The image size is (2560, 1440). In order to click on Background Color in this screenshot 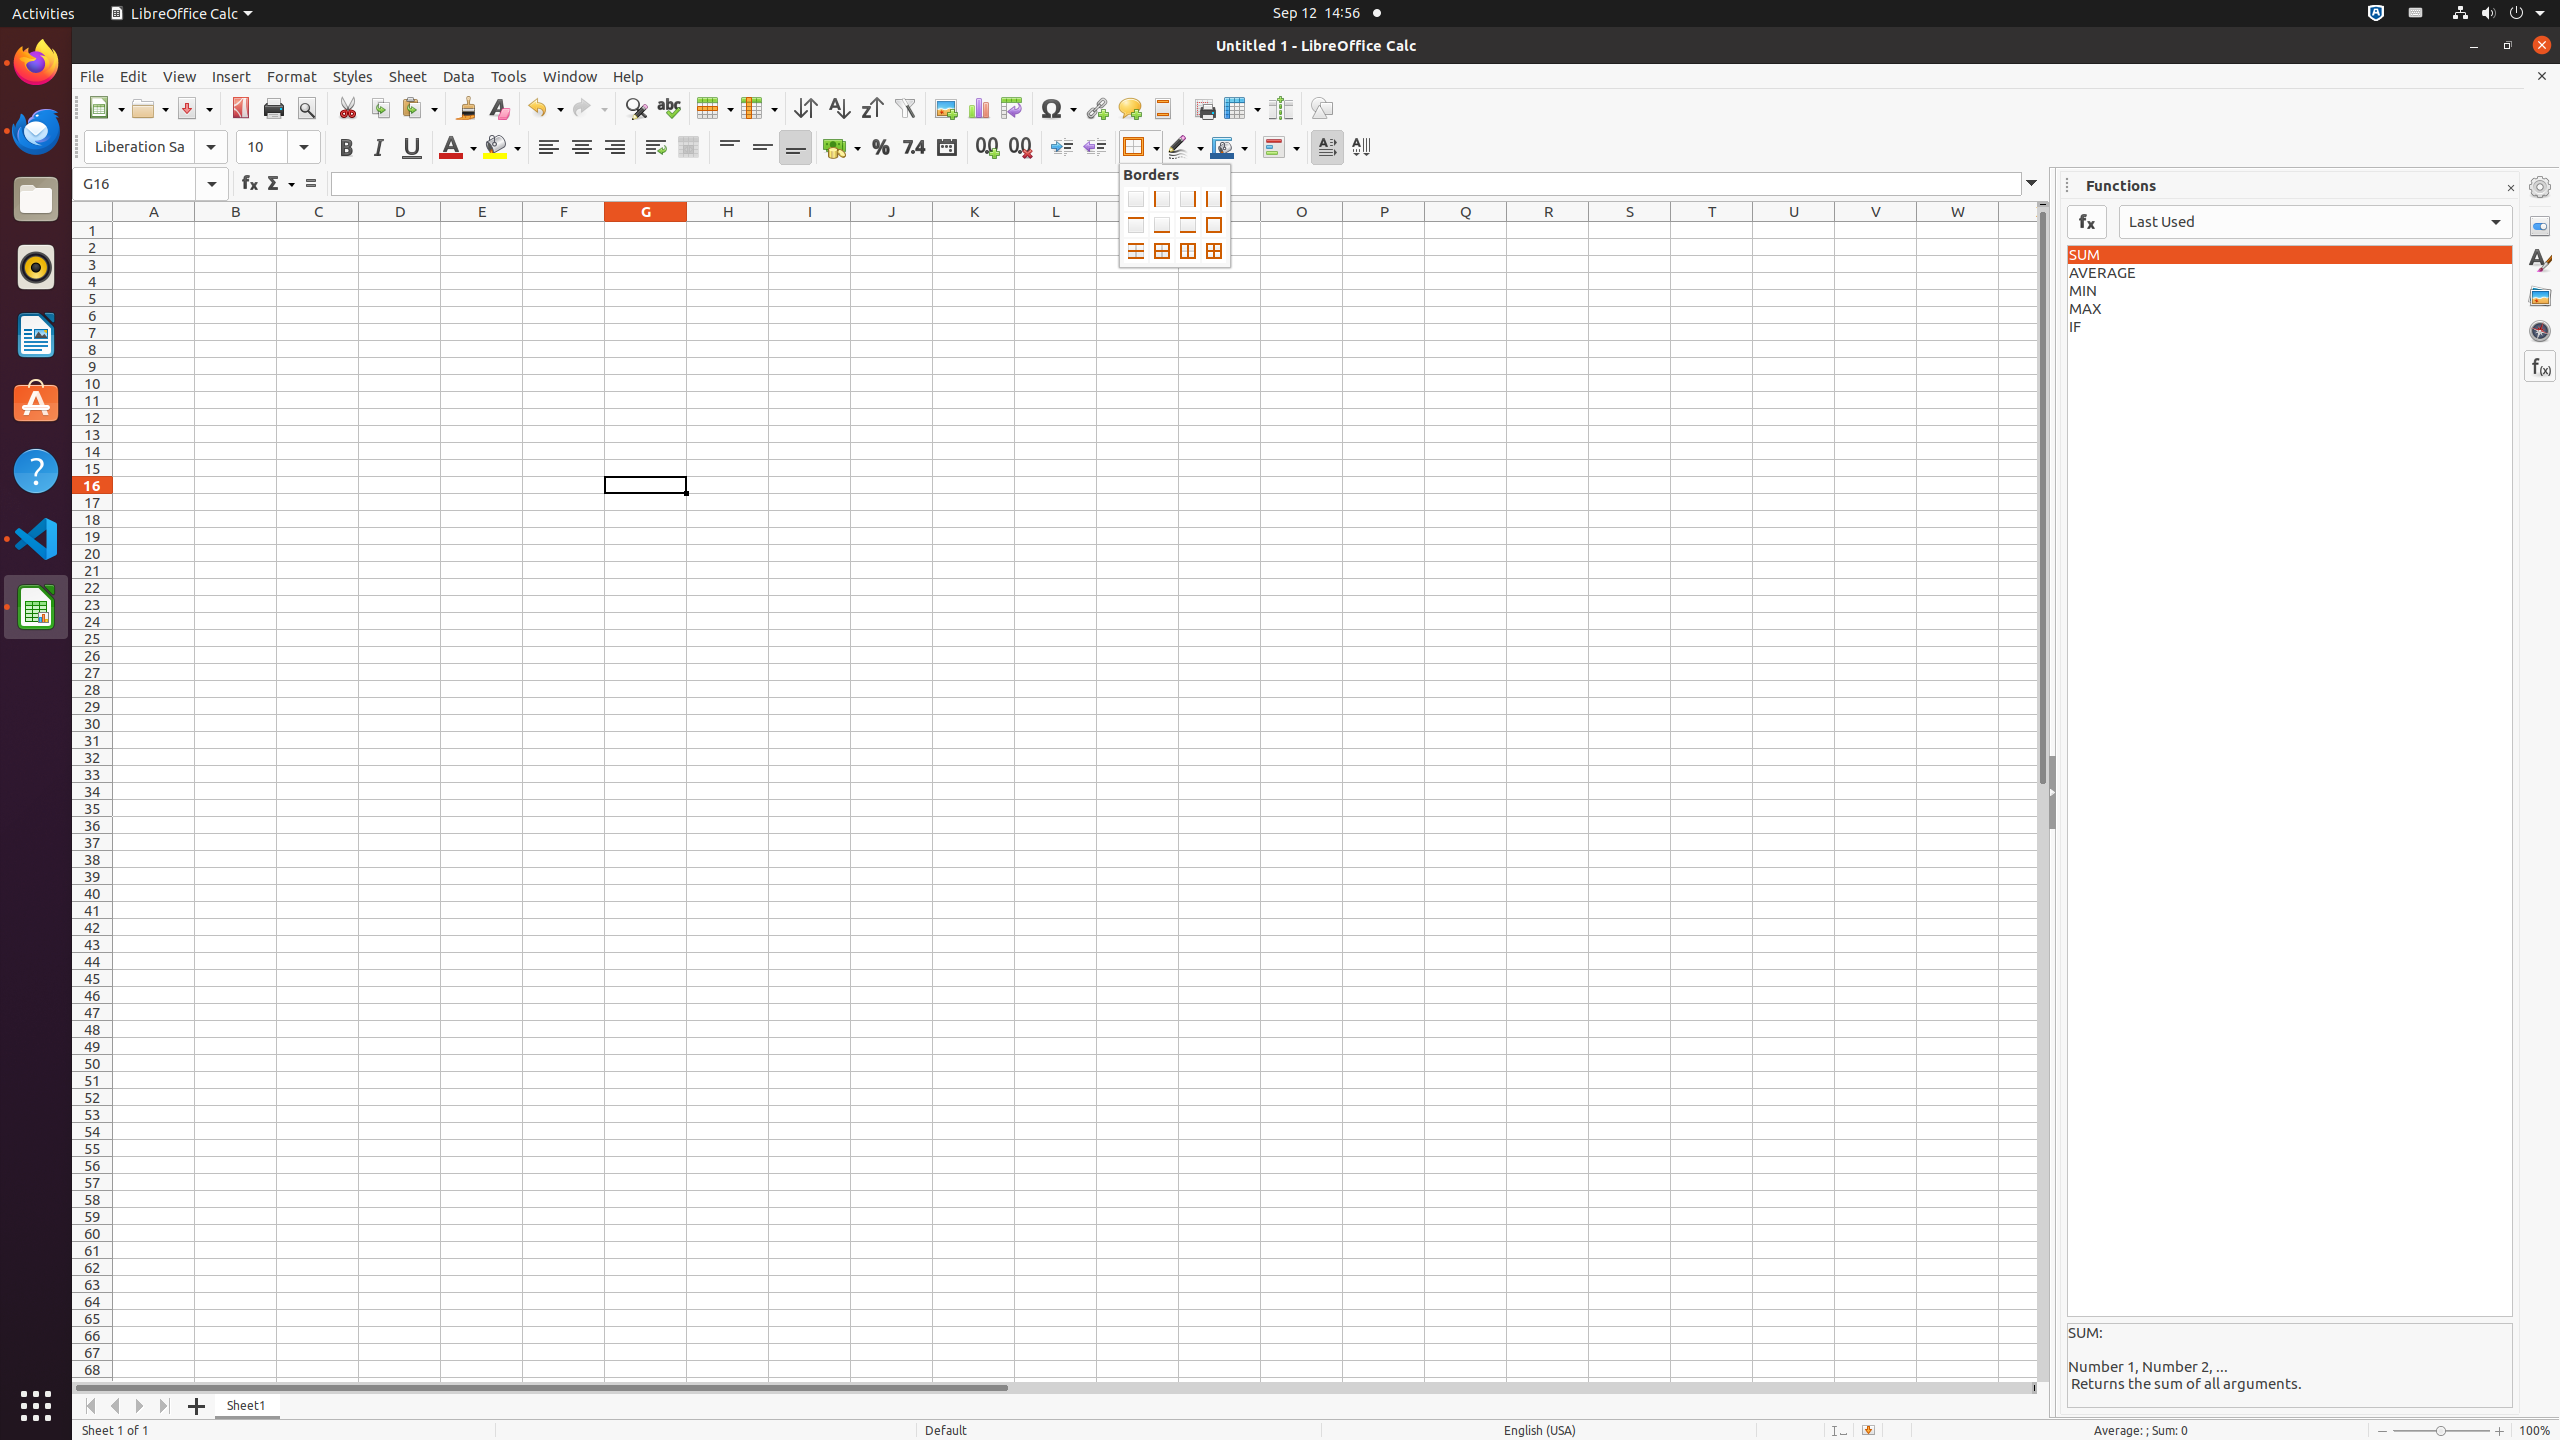, I will do `click(502, 148)`.